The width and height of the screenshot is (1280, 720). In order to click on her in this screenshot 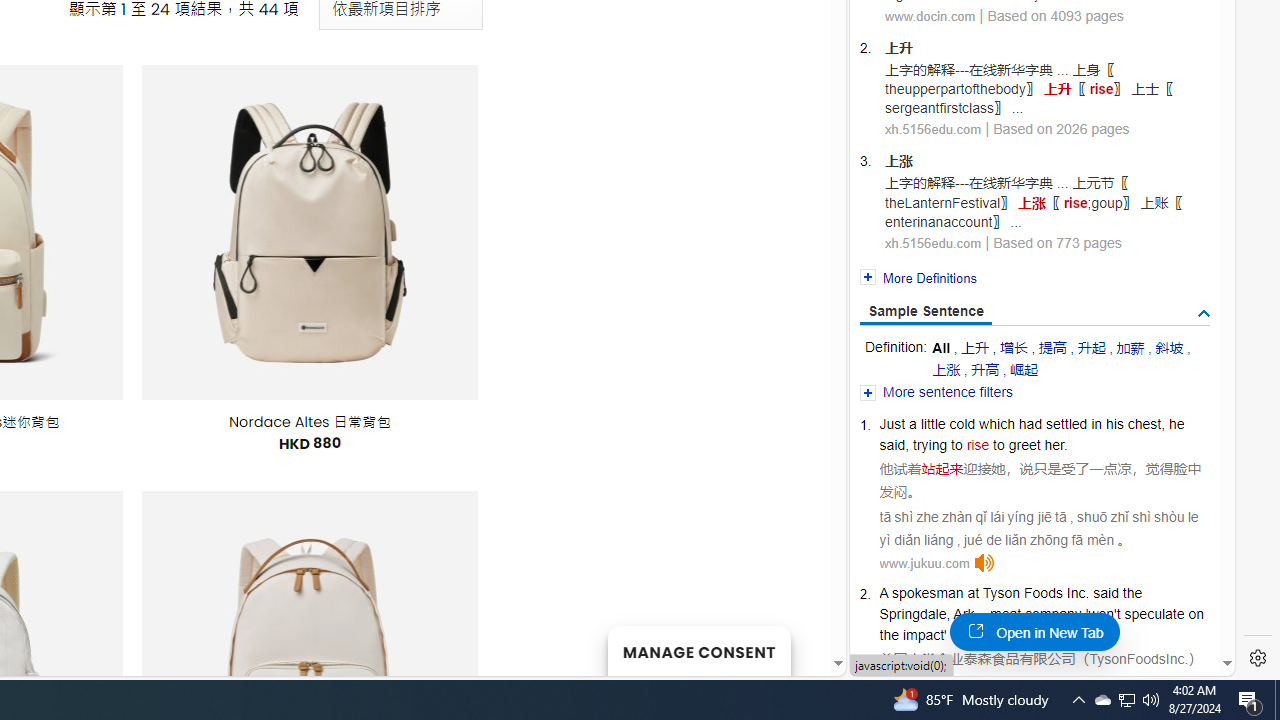, I will do `click(1054, 444)`.